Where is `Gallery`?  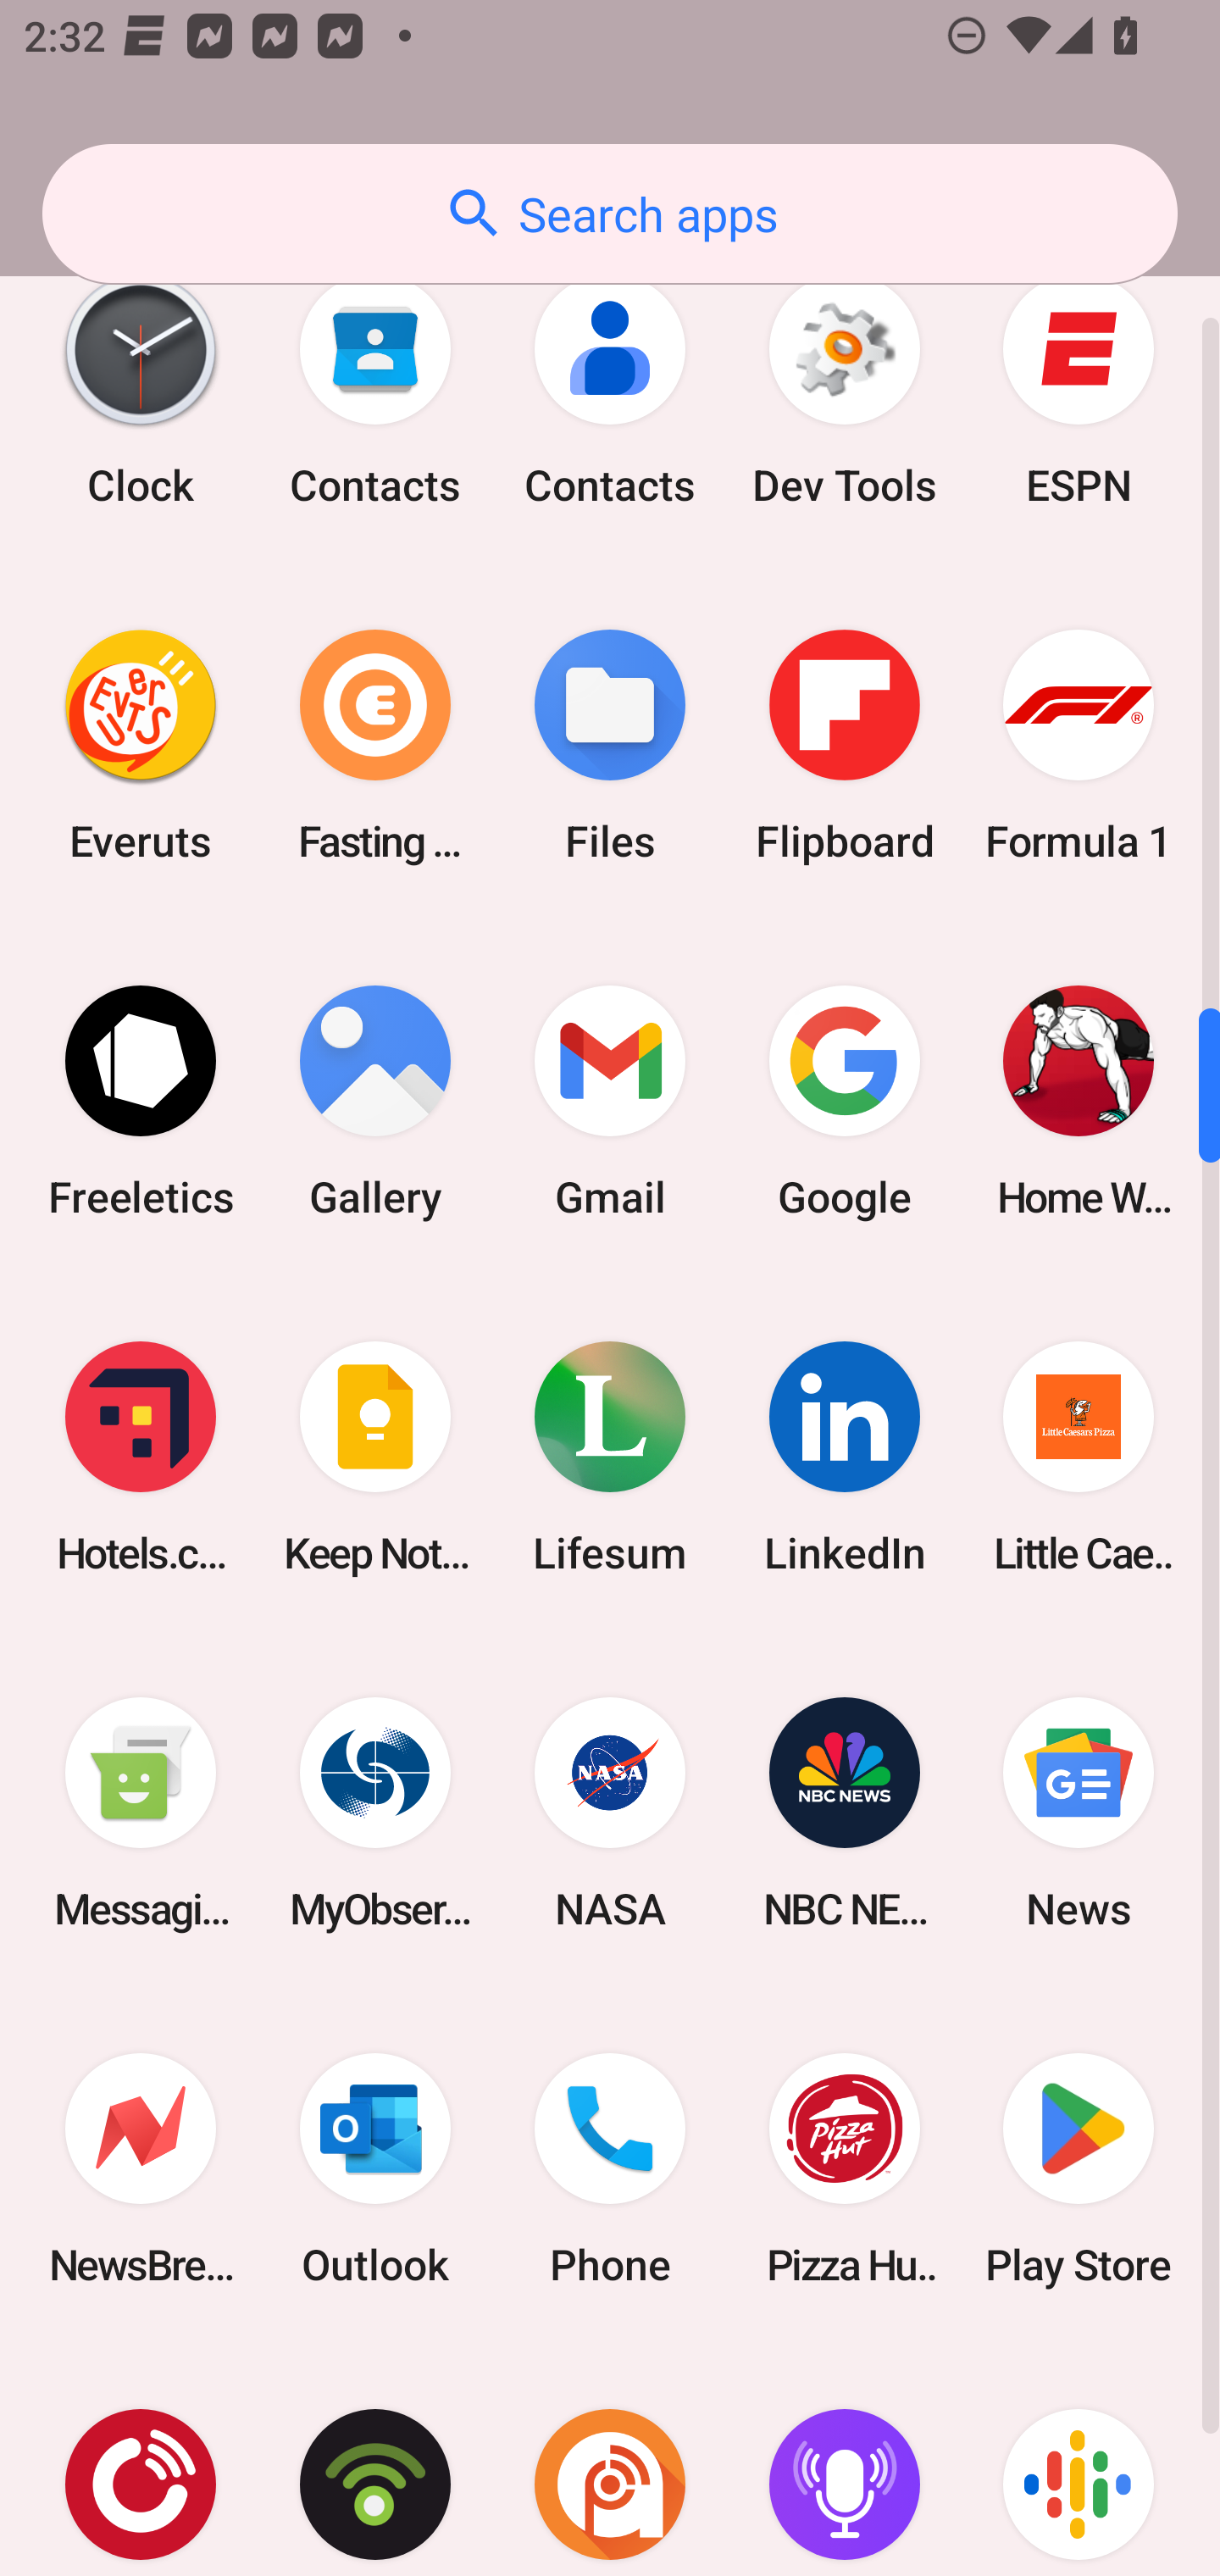
Gallery is located at coordinates (375, 1102).